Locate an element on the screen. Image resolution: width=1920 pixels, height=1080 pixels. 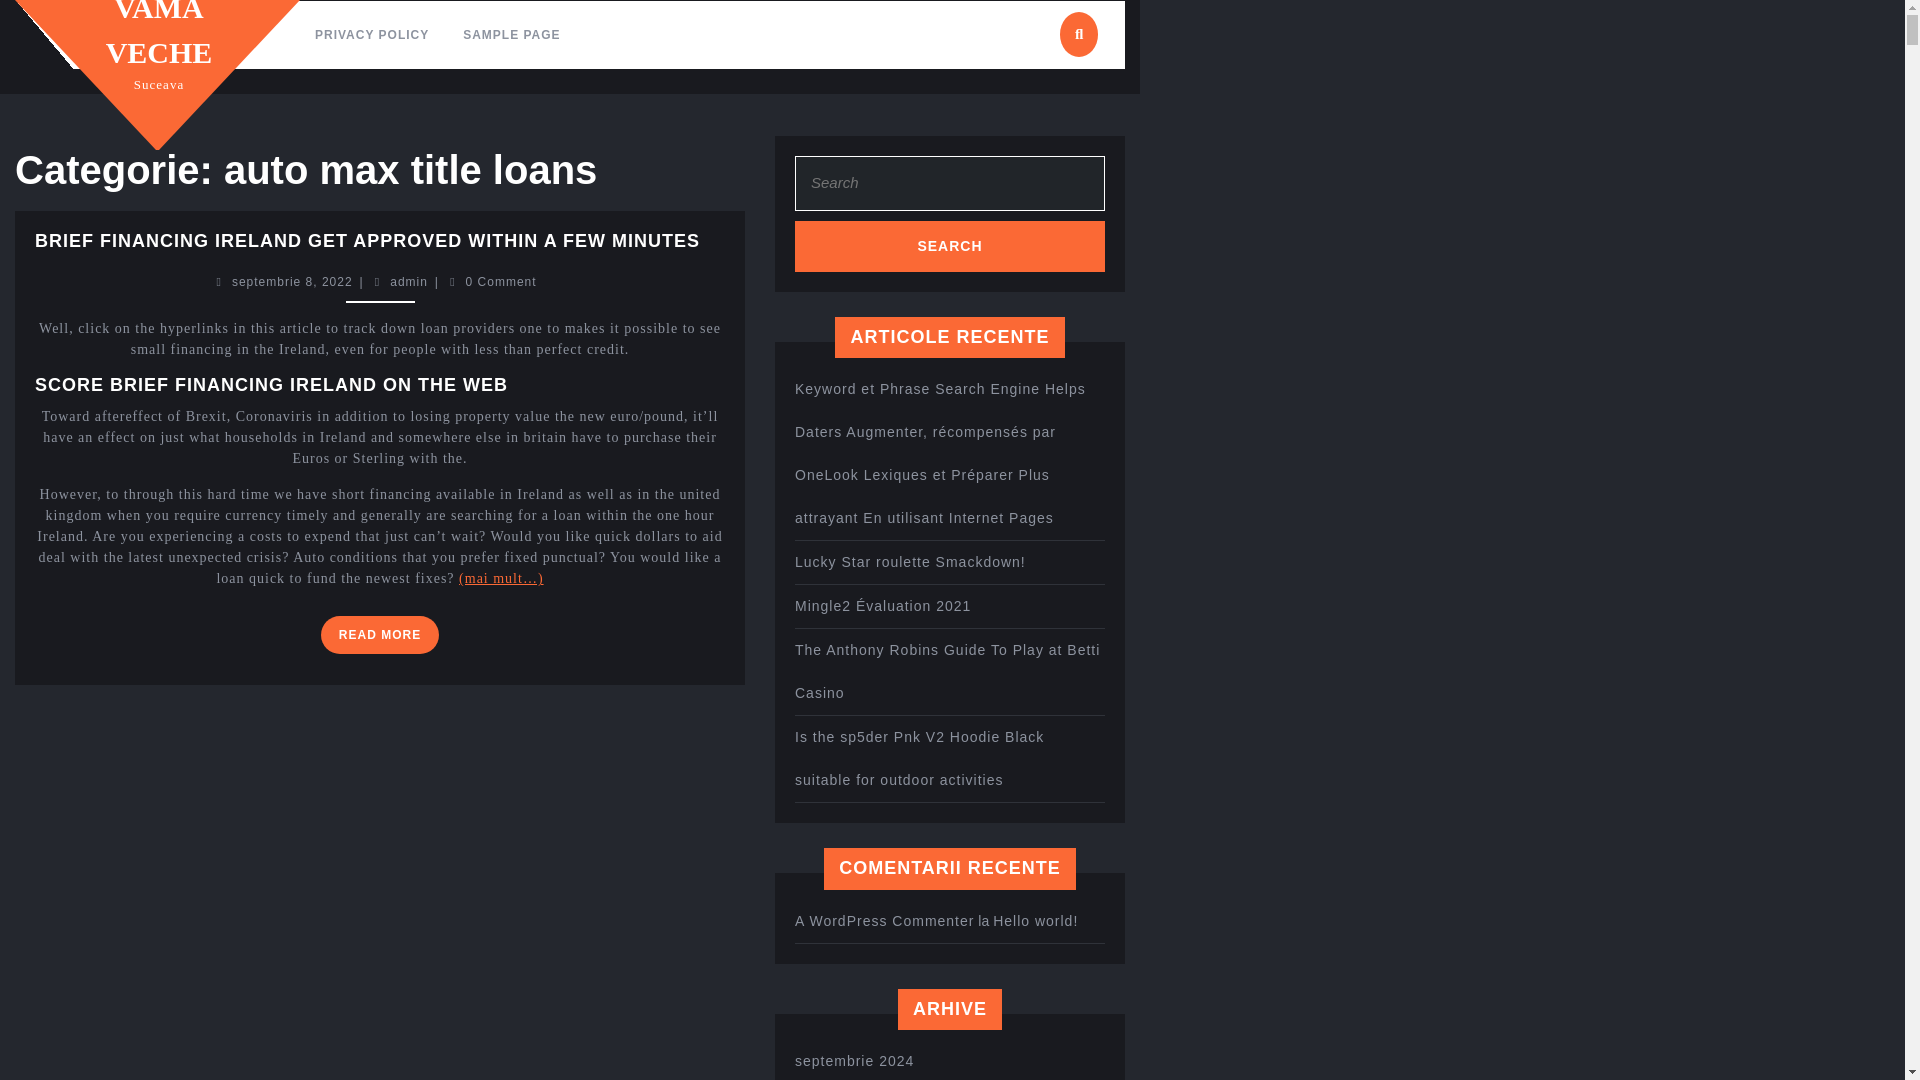
The Anthony Robins Guide To Play at Betti Casino is located at coordinates (947, 670).